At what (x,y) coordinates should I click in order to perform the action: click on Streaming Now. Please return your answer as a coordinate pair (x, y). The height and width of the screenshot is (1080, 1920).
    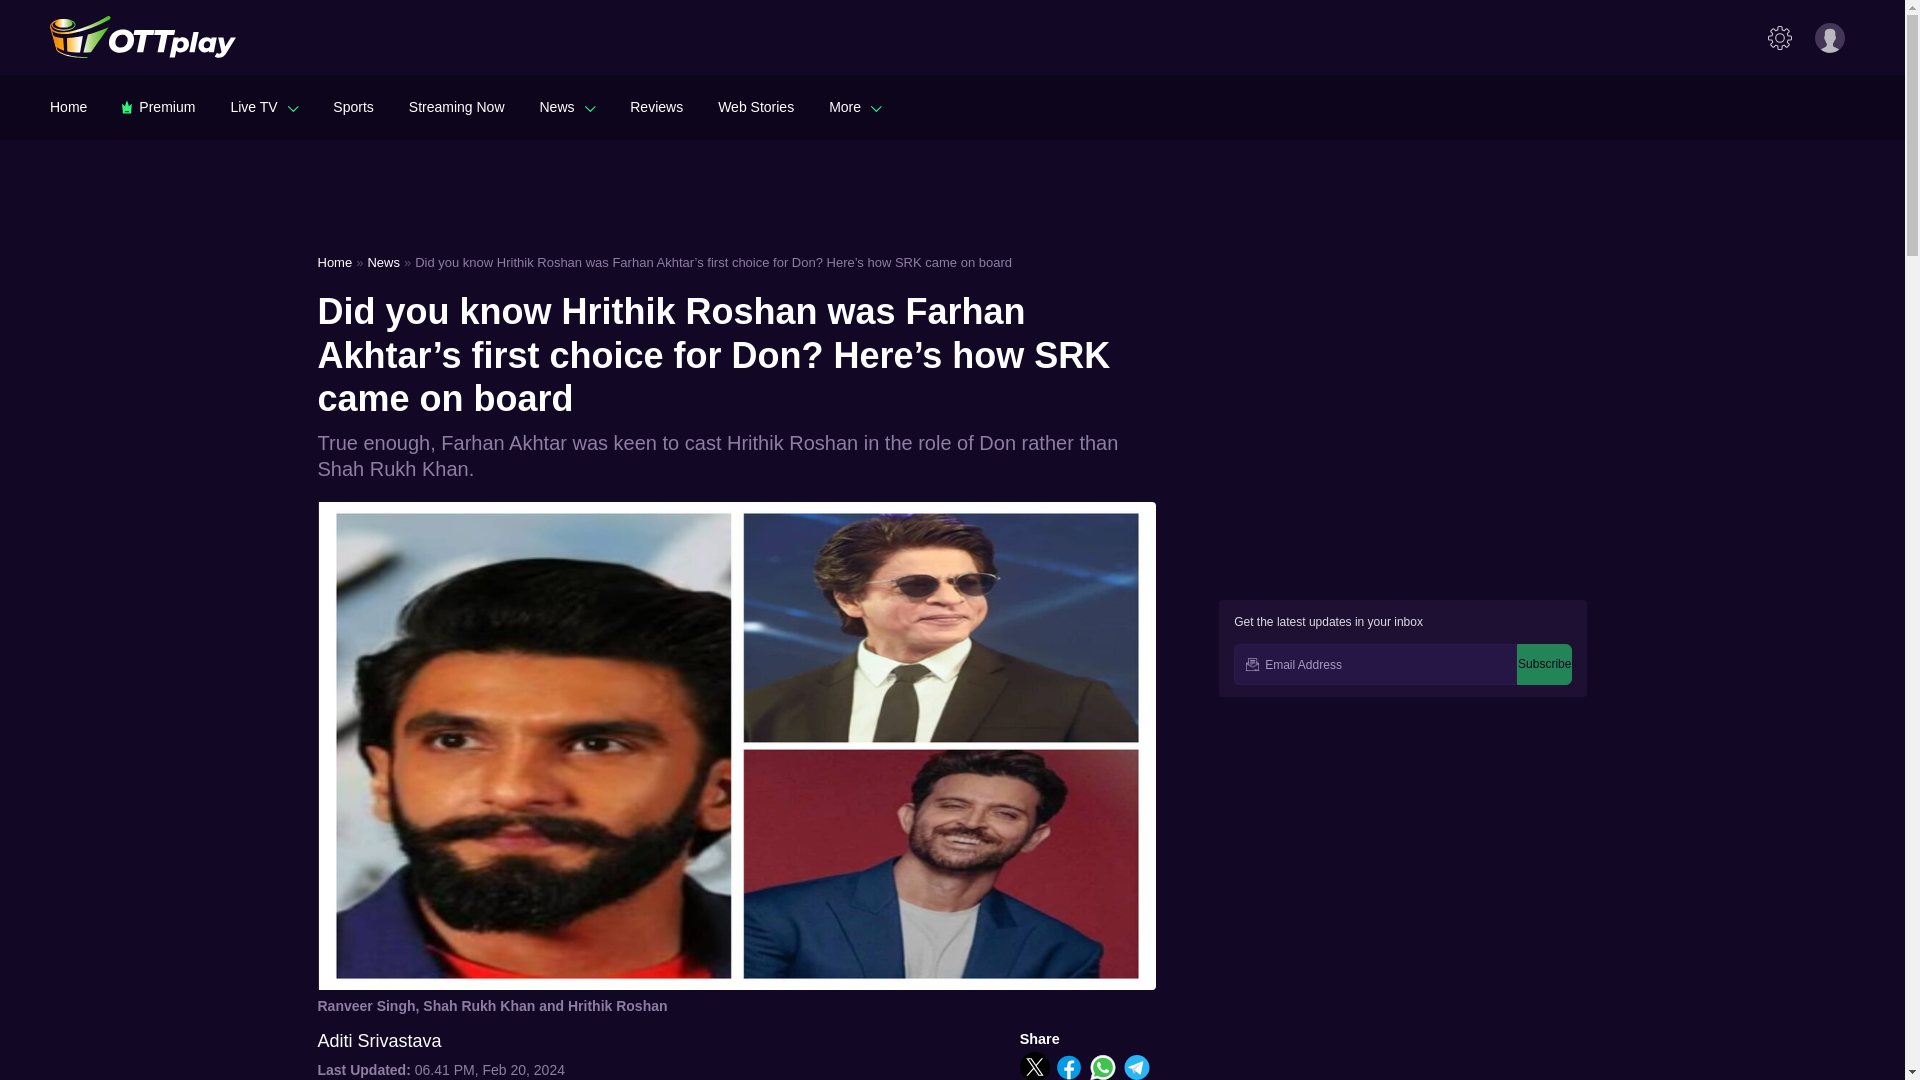
    Looking at the image, I should click on (456, 106).